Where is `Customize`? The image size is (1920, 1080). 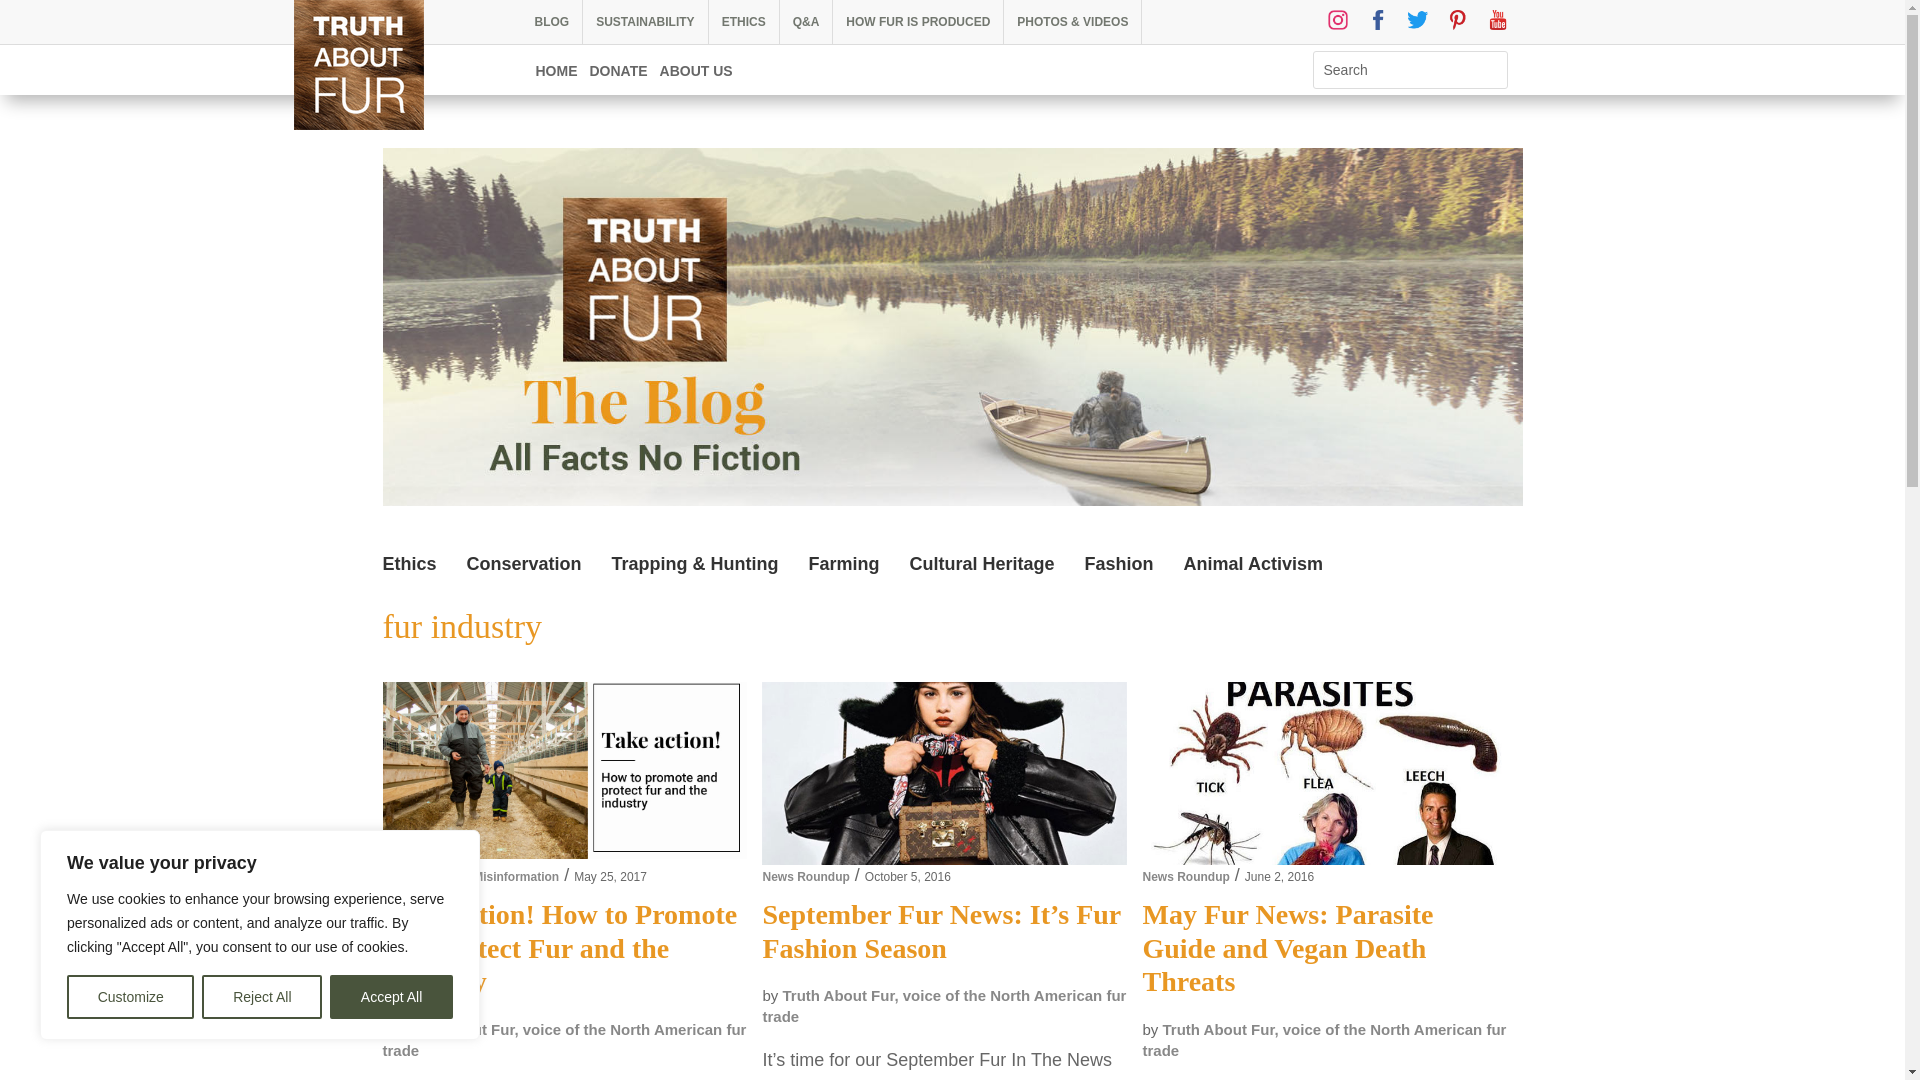
Customize is located at coordinates (130, 997).